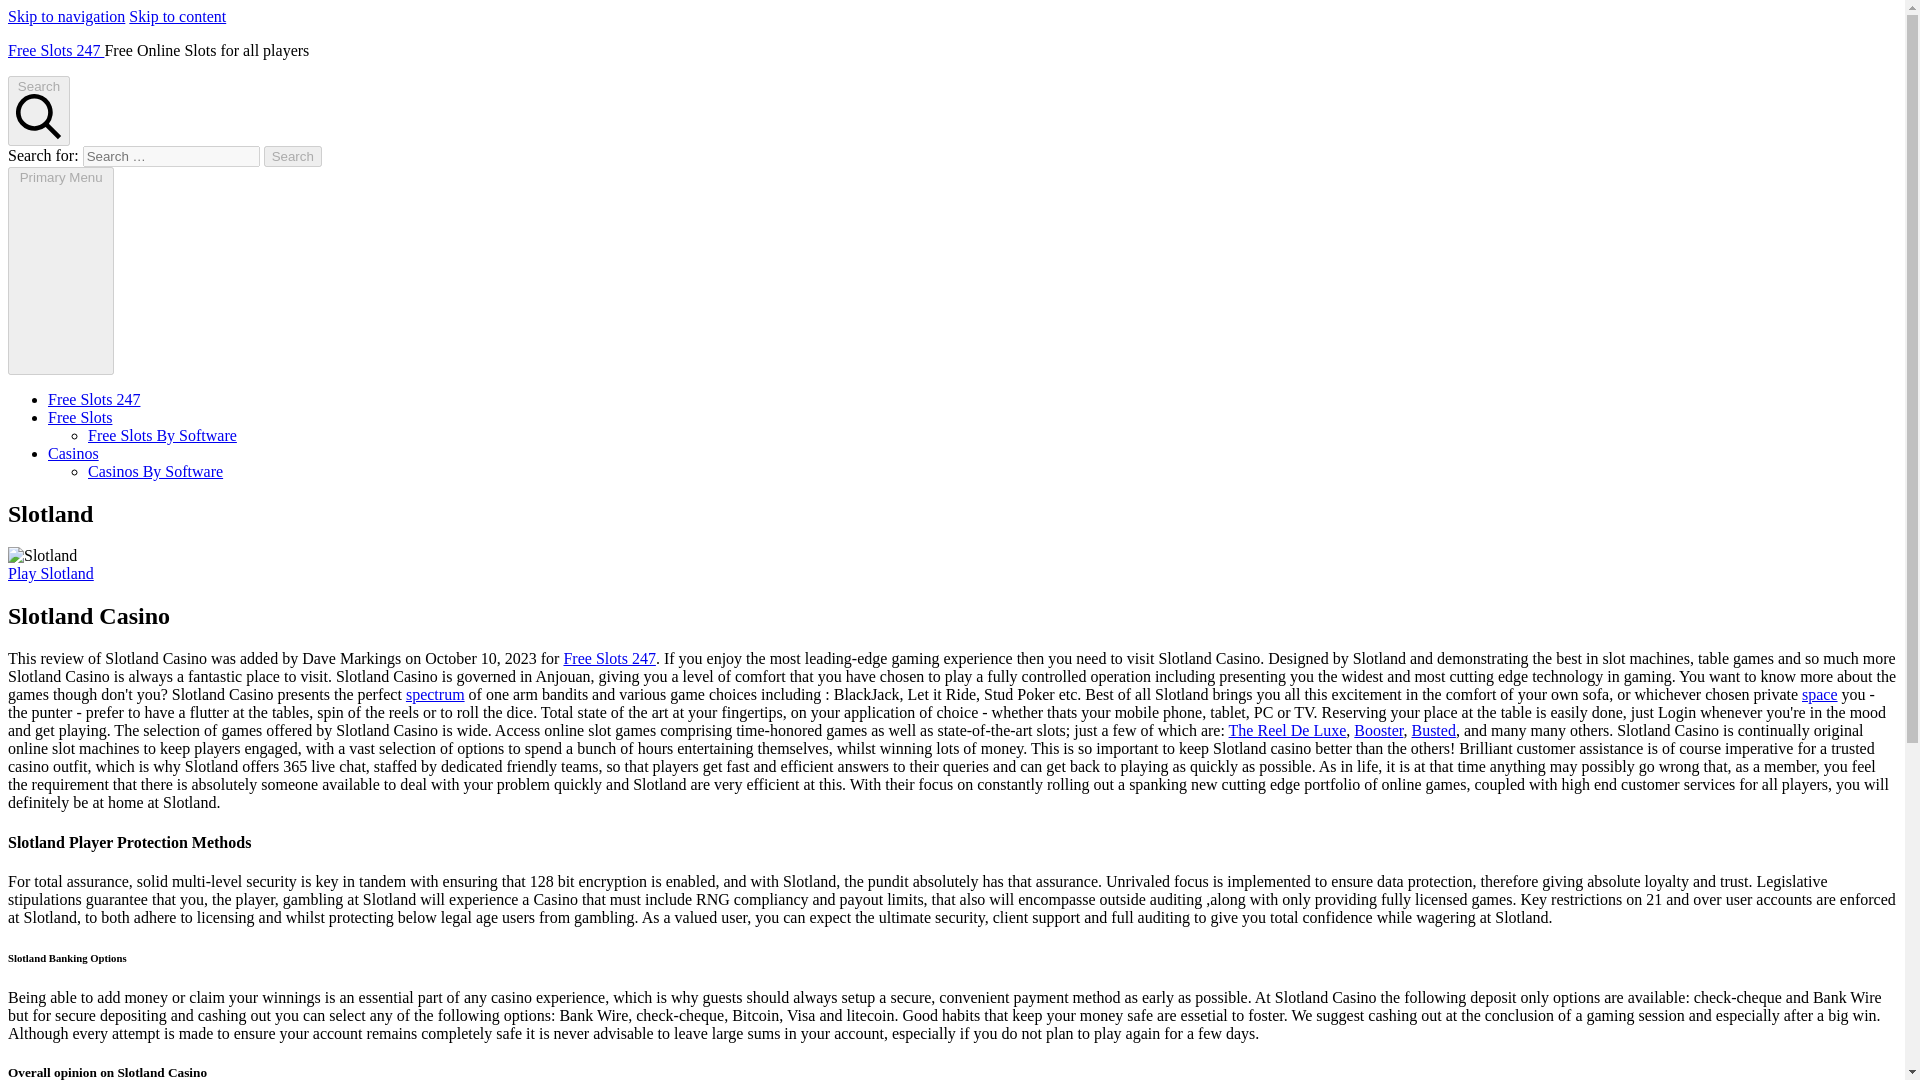  Describe the element at coordinates (66, 16) in the screenshot. I see `Skip to navigation` at that location.